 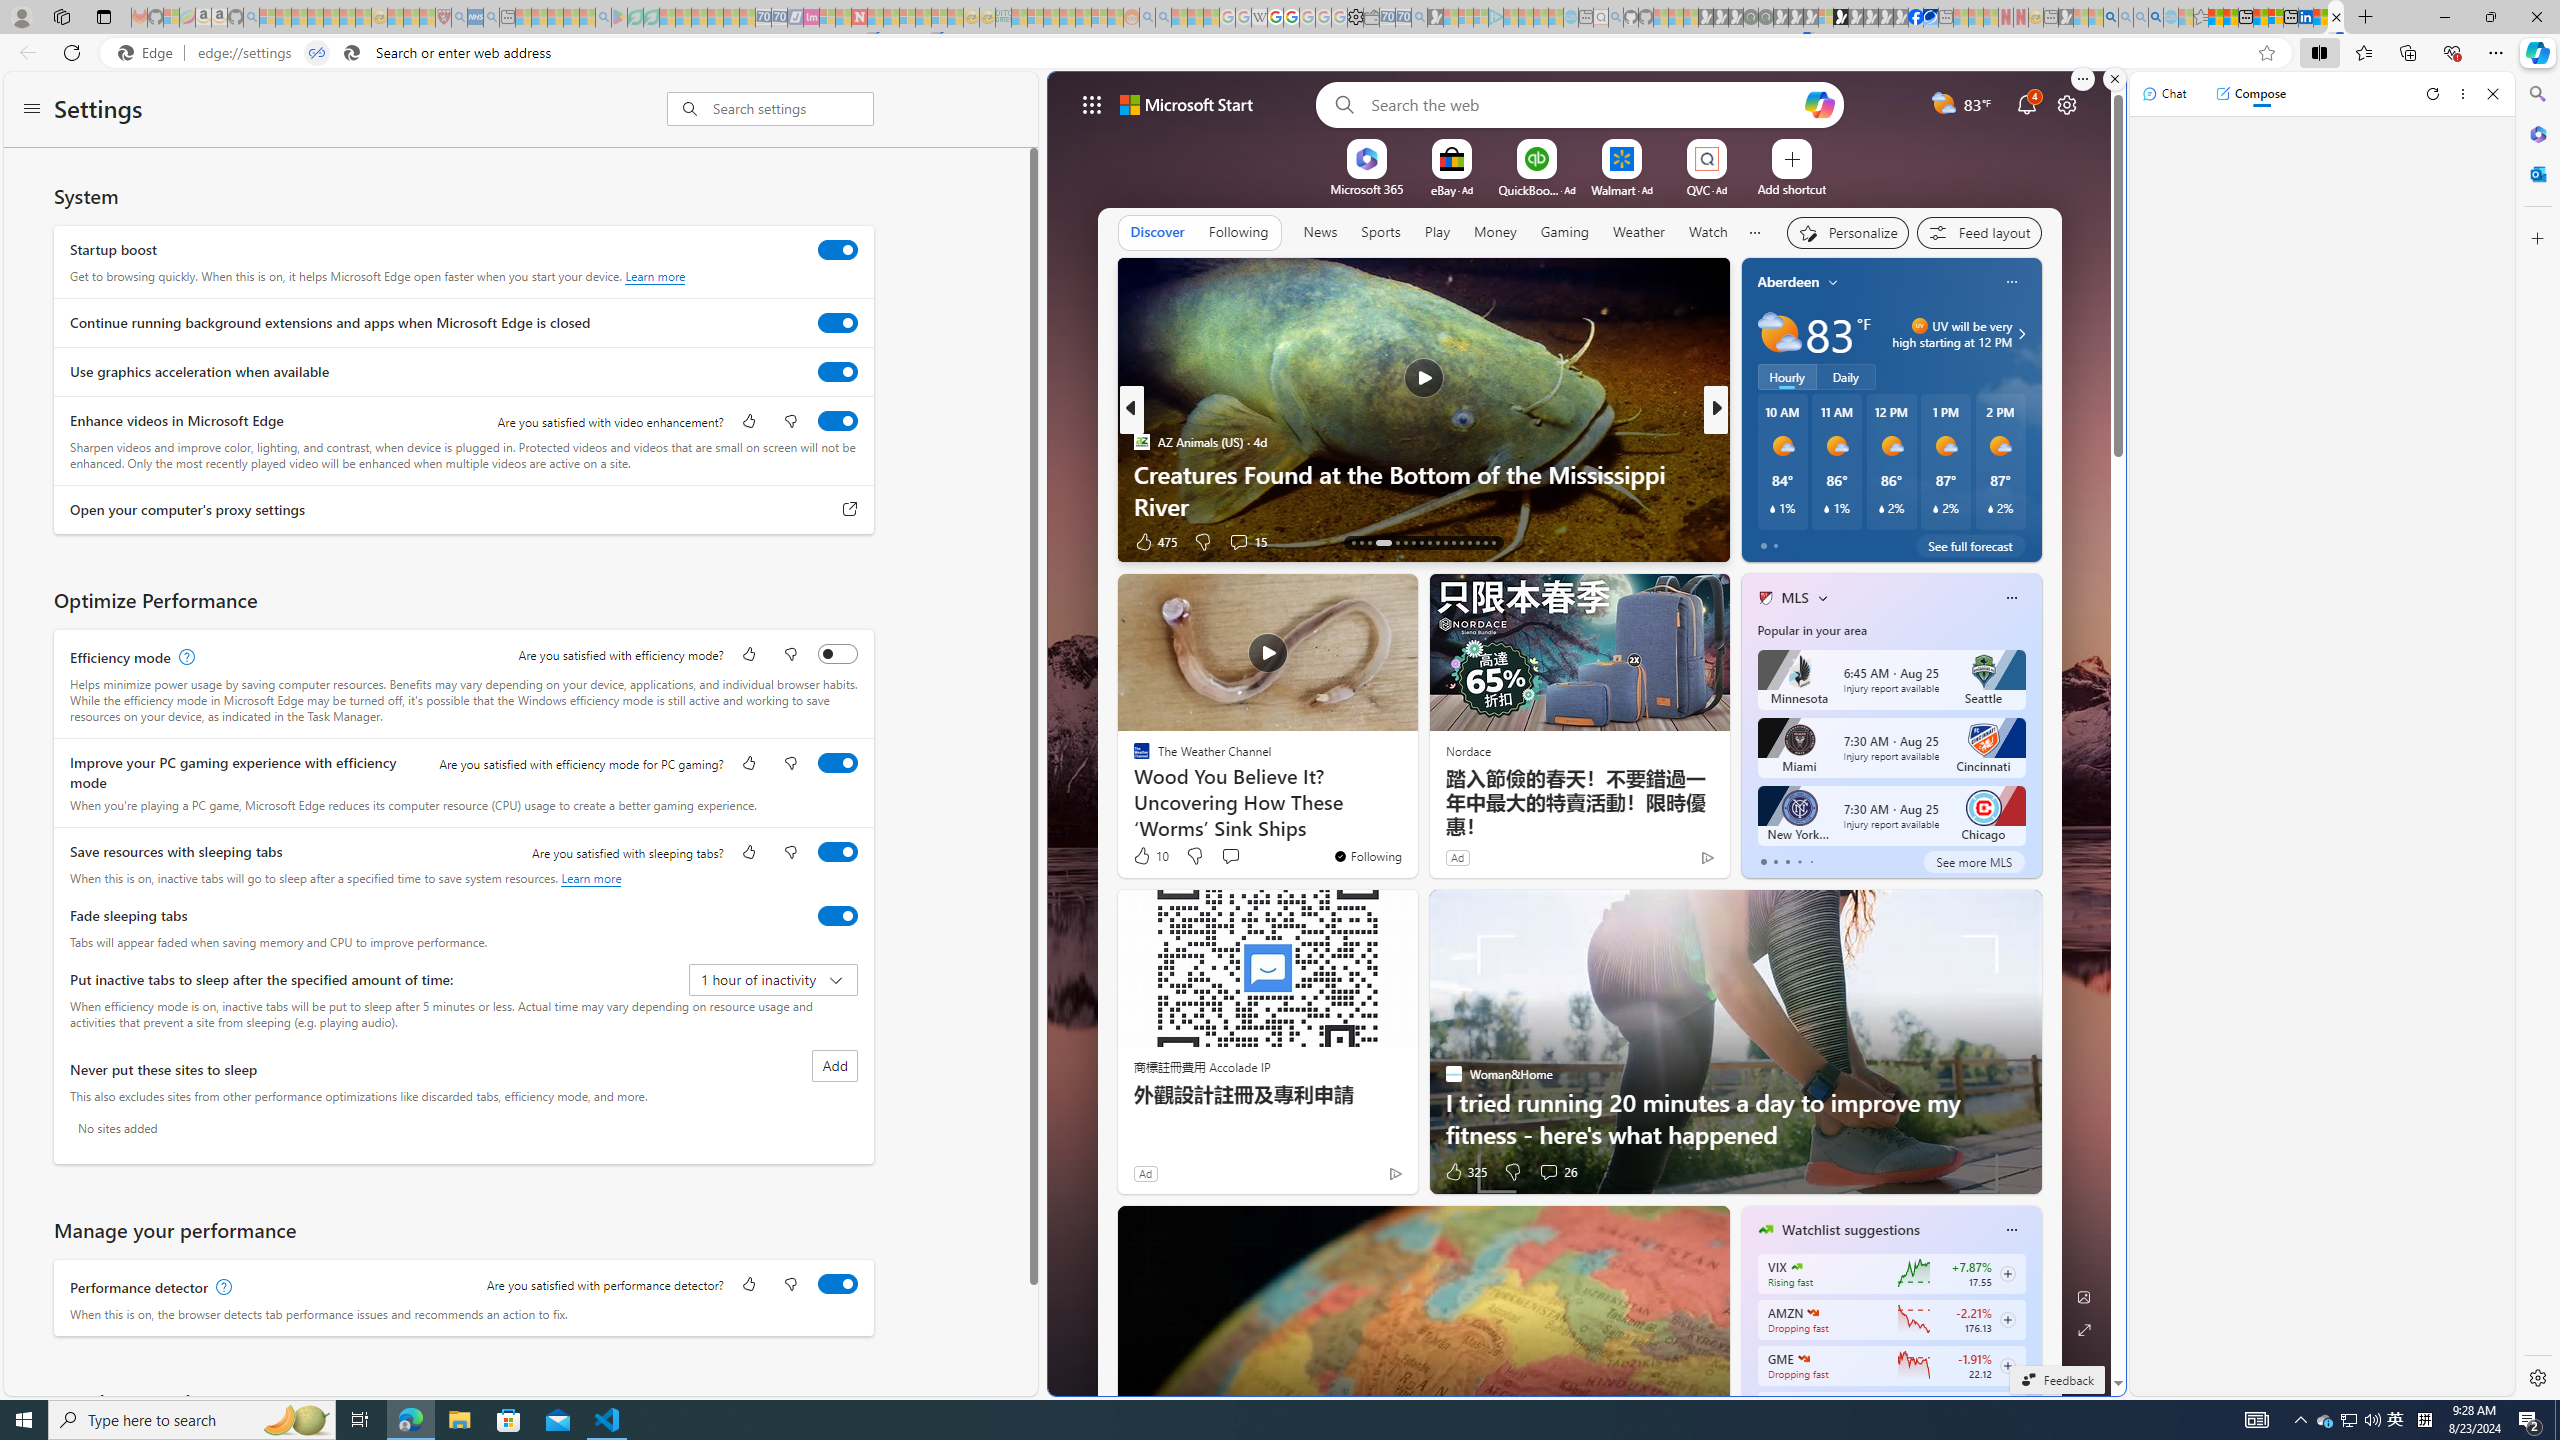 What do you see at coordinates (1150, 856) in the screenshot?
I see `10 Like` at bounding box center [1150, 856].